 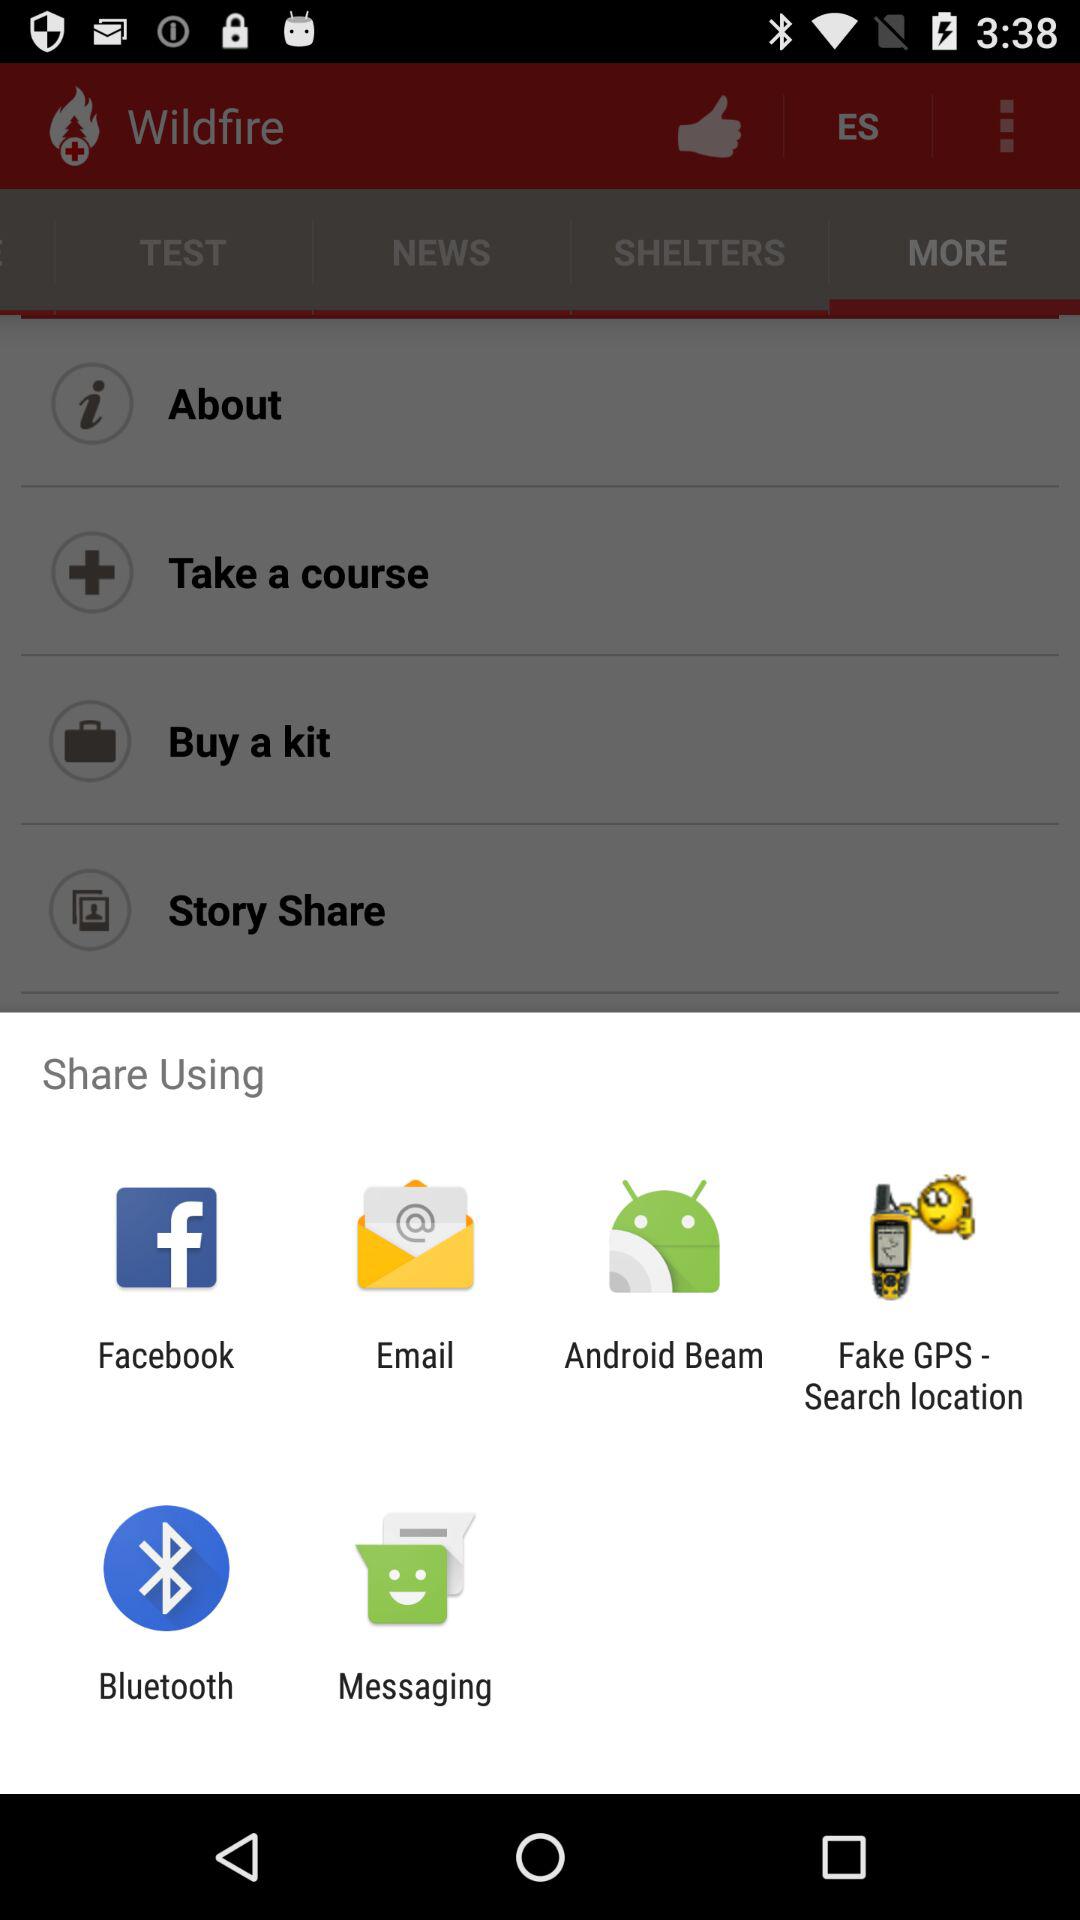 What do you see at coordinates (414, 1706) in the screenshot?
I see `swipe to messaging item` at bounding box center [414, 1706].